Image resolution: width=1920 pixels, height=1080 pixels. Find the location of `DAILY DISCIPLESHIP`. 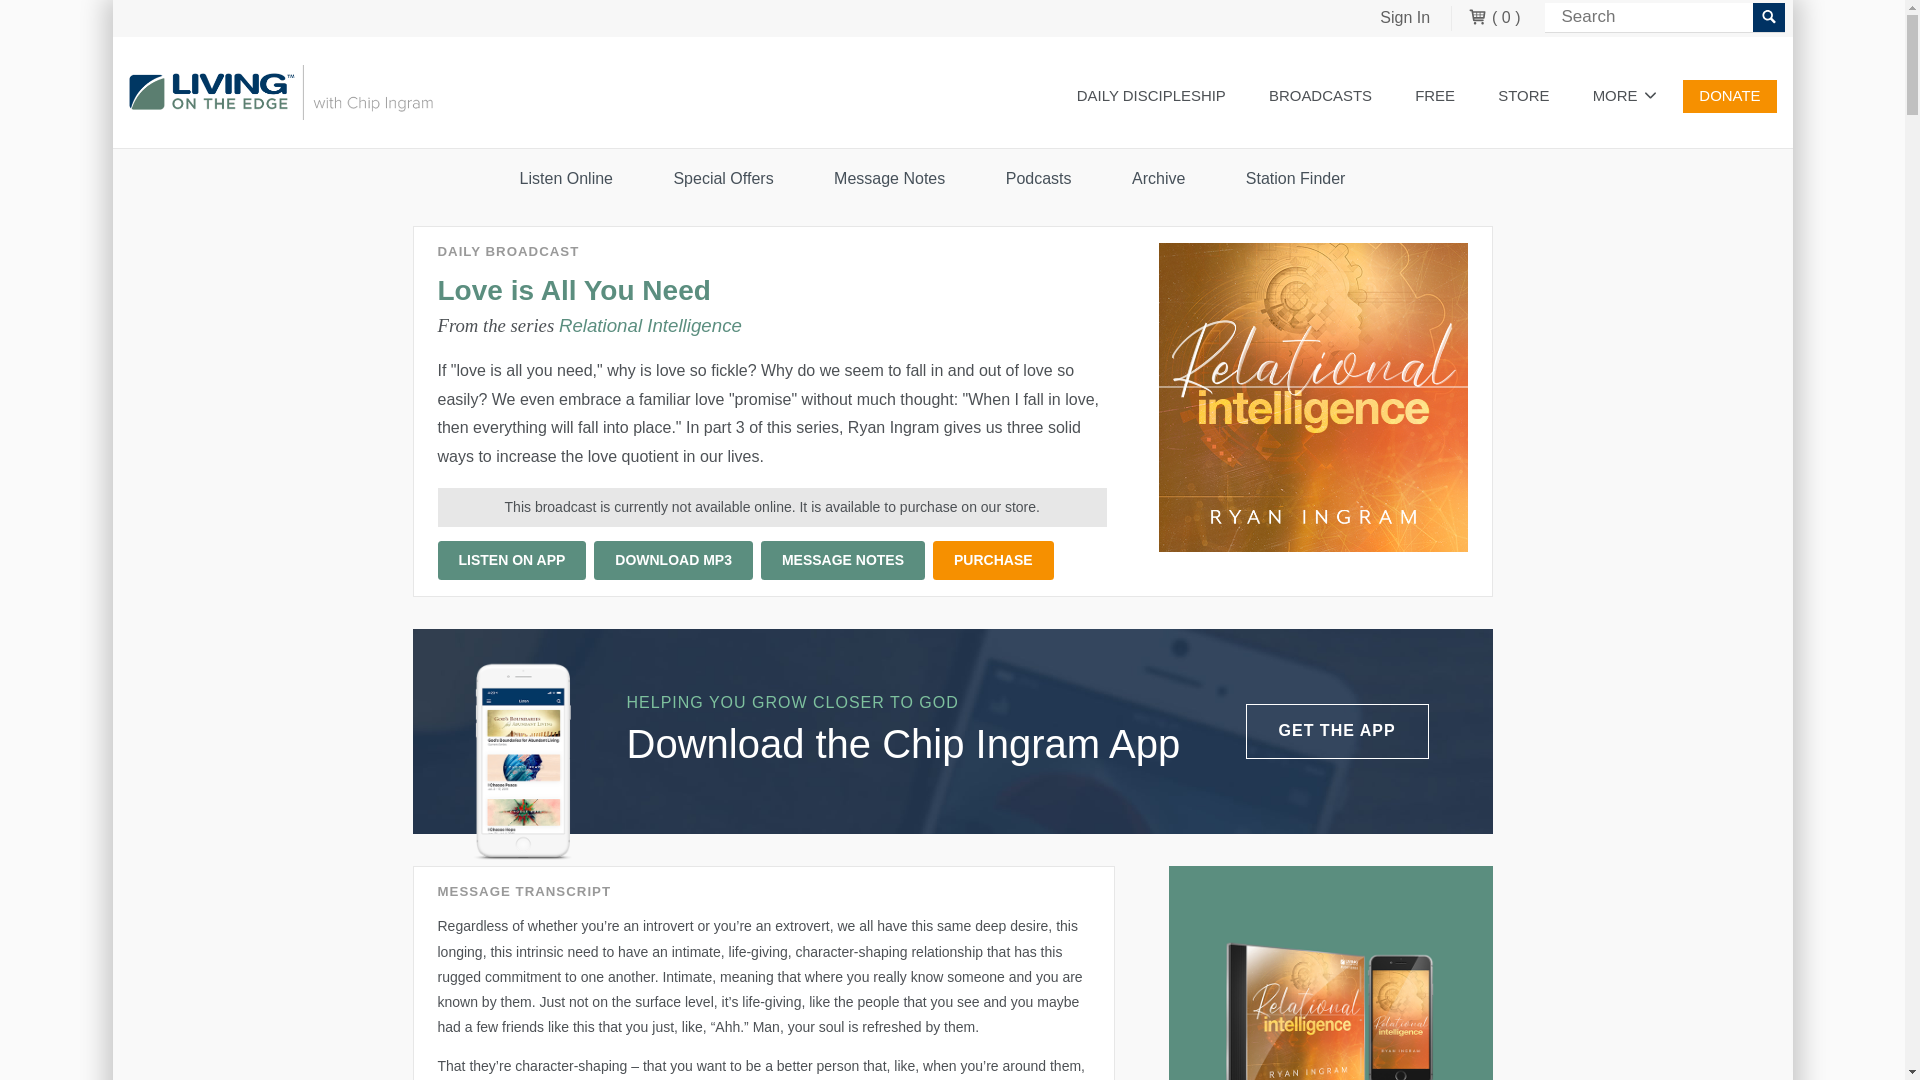

DAILY DISCIPLESHIP is located at coordinates (1152, 96).